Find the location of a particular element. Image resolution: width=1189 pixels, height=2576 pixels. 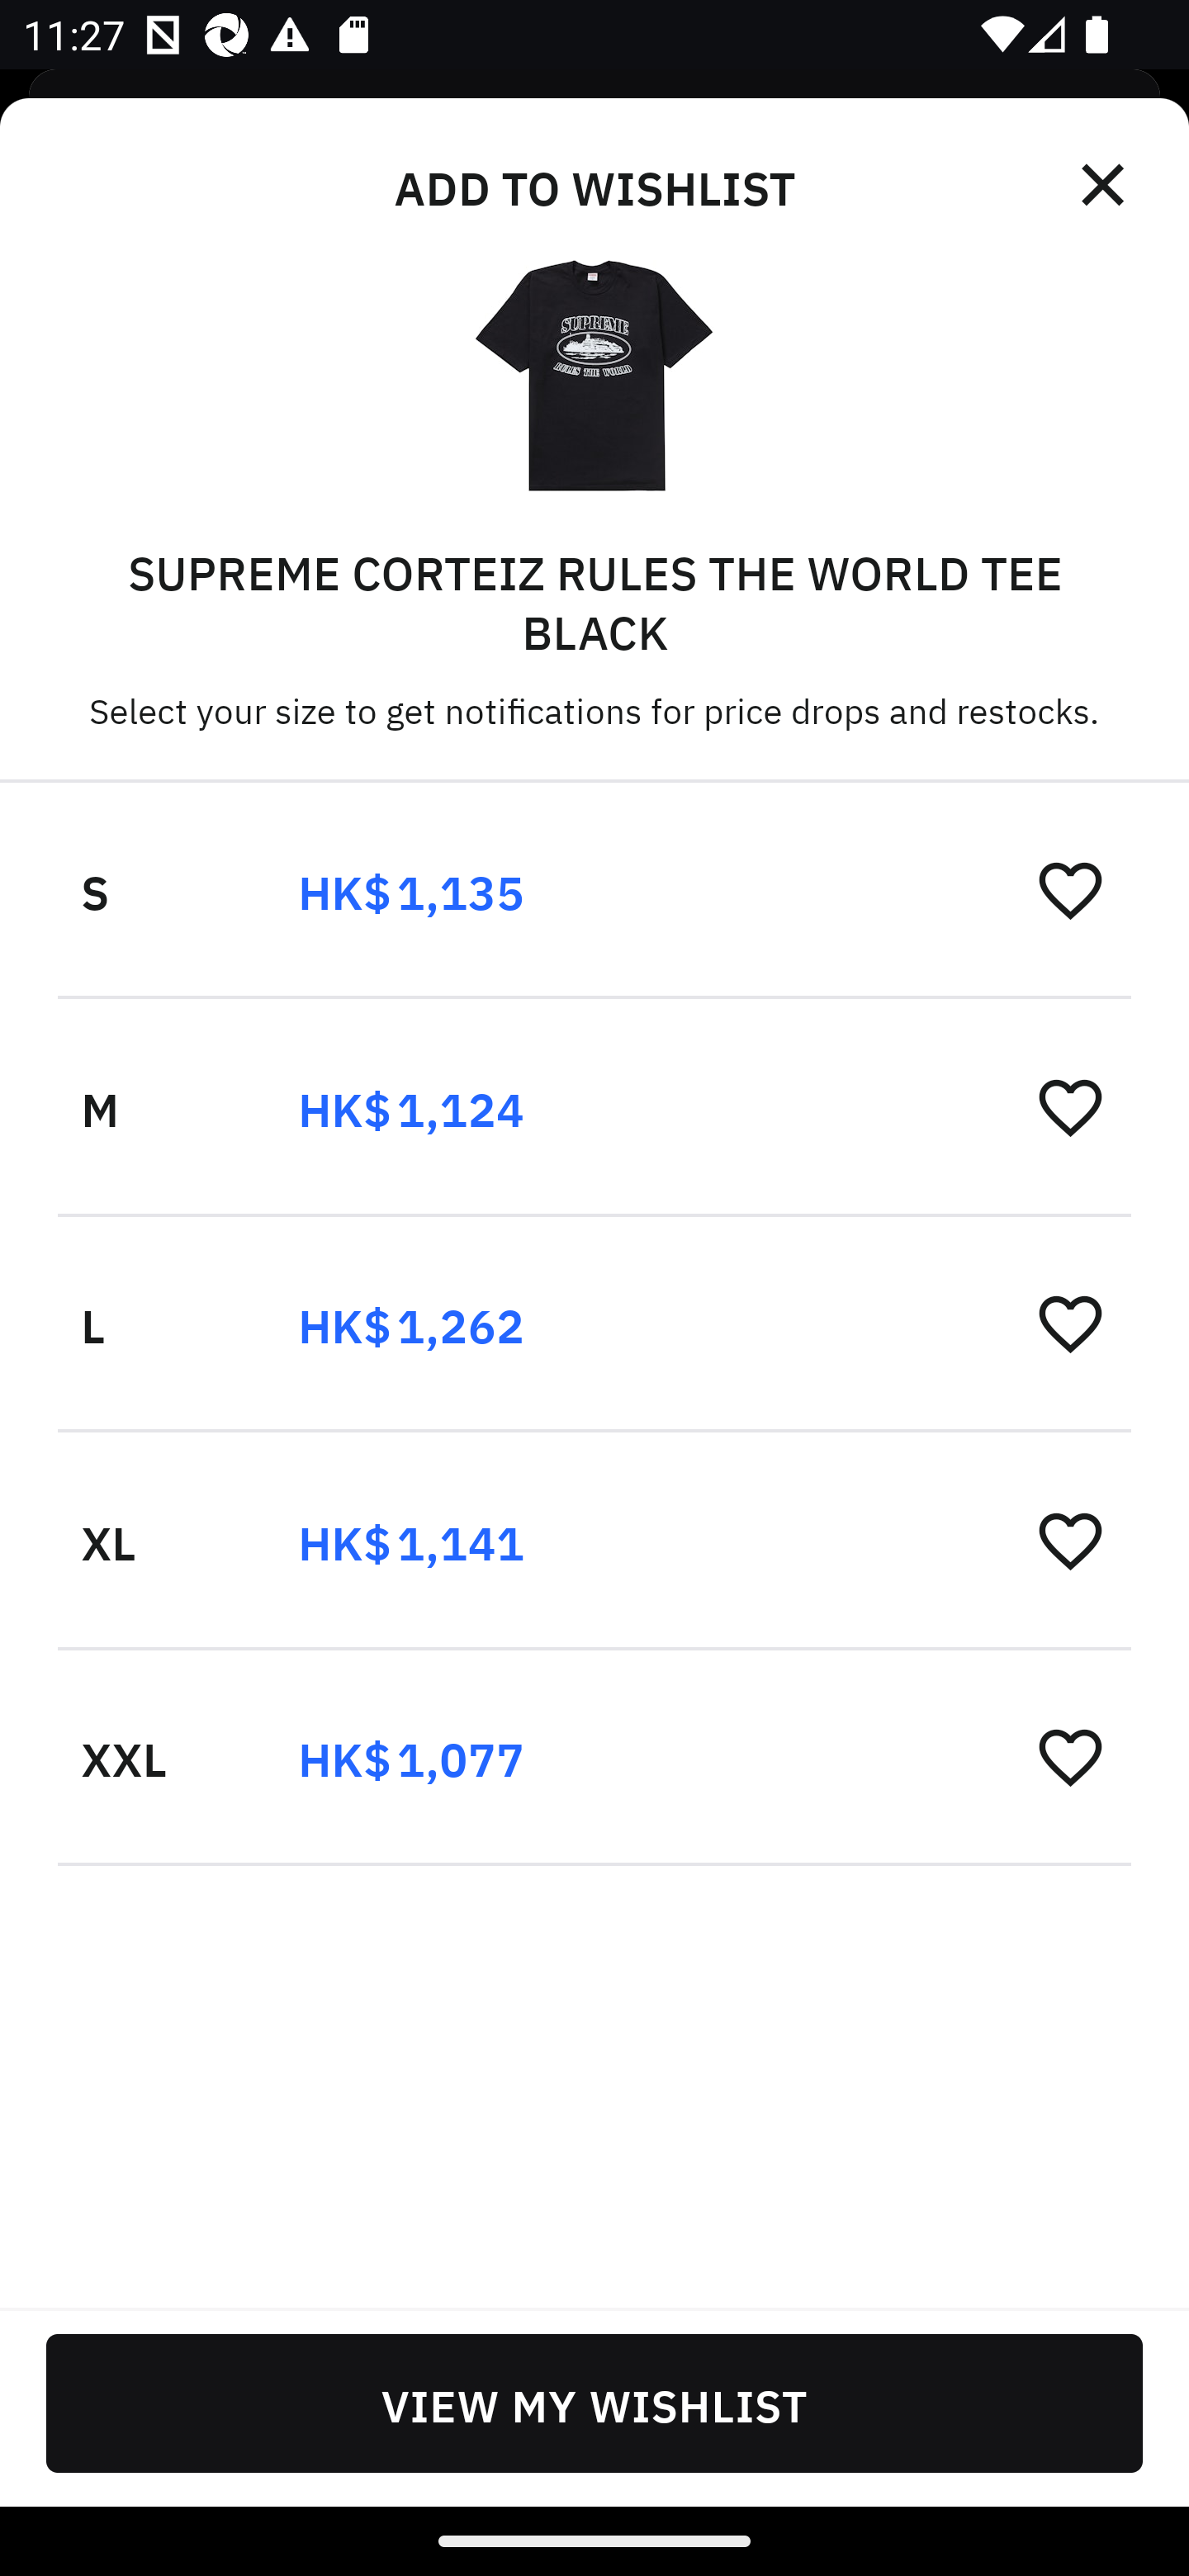

󰋕 is located at coordinates (1070, 890).